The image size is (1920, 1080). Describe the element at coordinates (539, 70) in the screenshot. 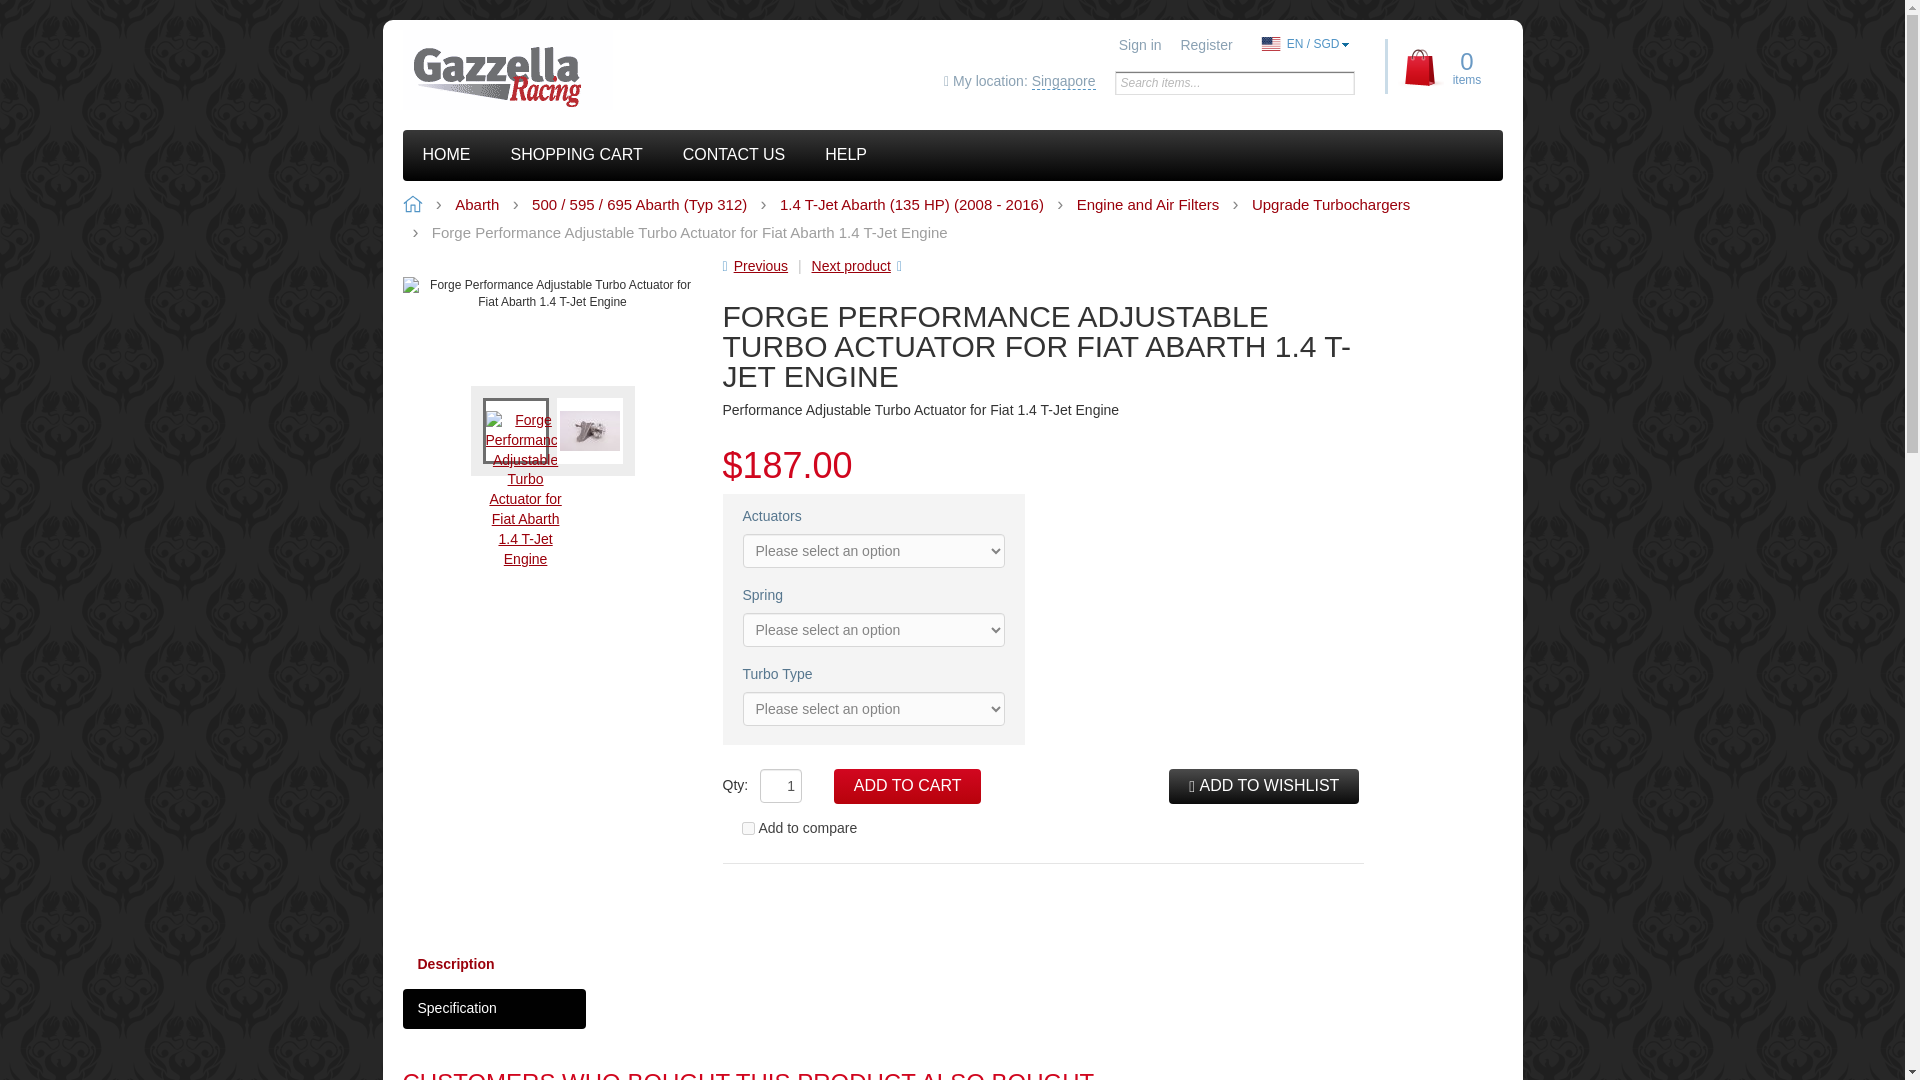

I see `Home` at that location.